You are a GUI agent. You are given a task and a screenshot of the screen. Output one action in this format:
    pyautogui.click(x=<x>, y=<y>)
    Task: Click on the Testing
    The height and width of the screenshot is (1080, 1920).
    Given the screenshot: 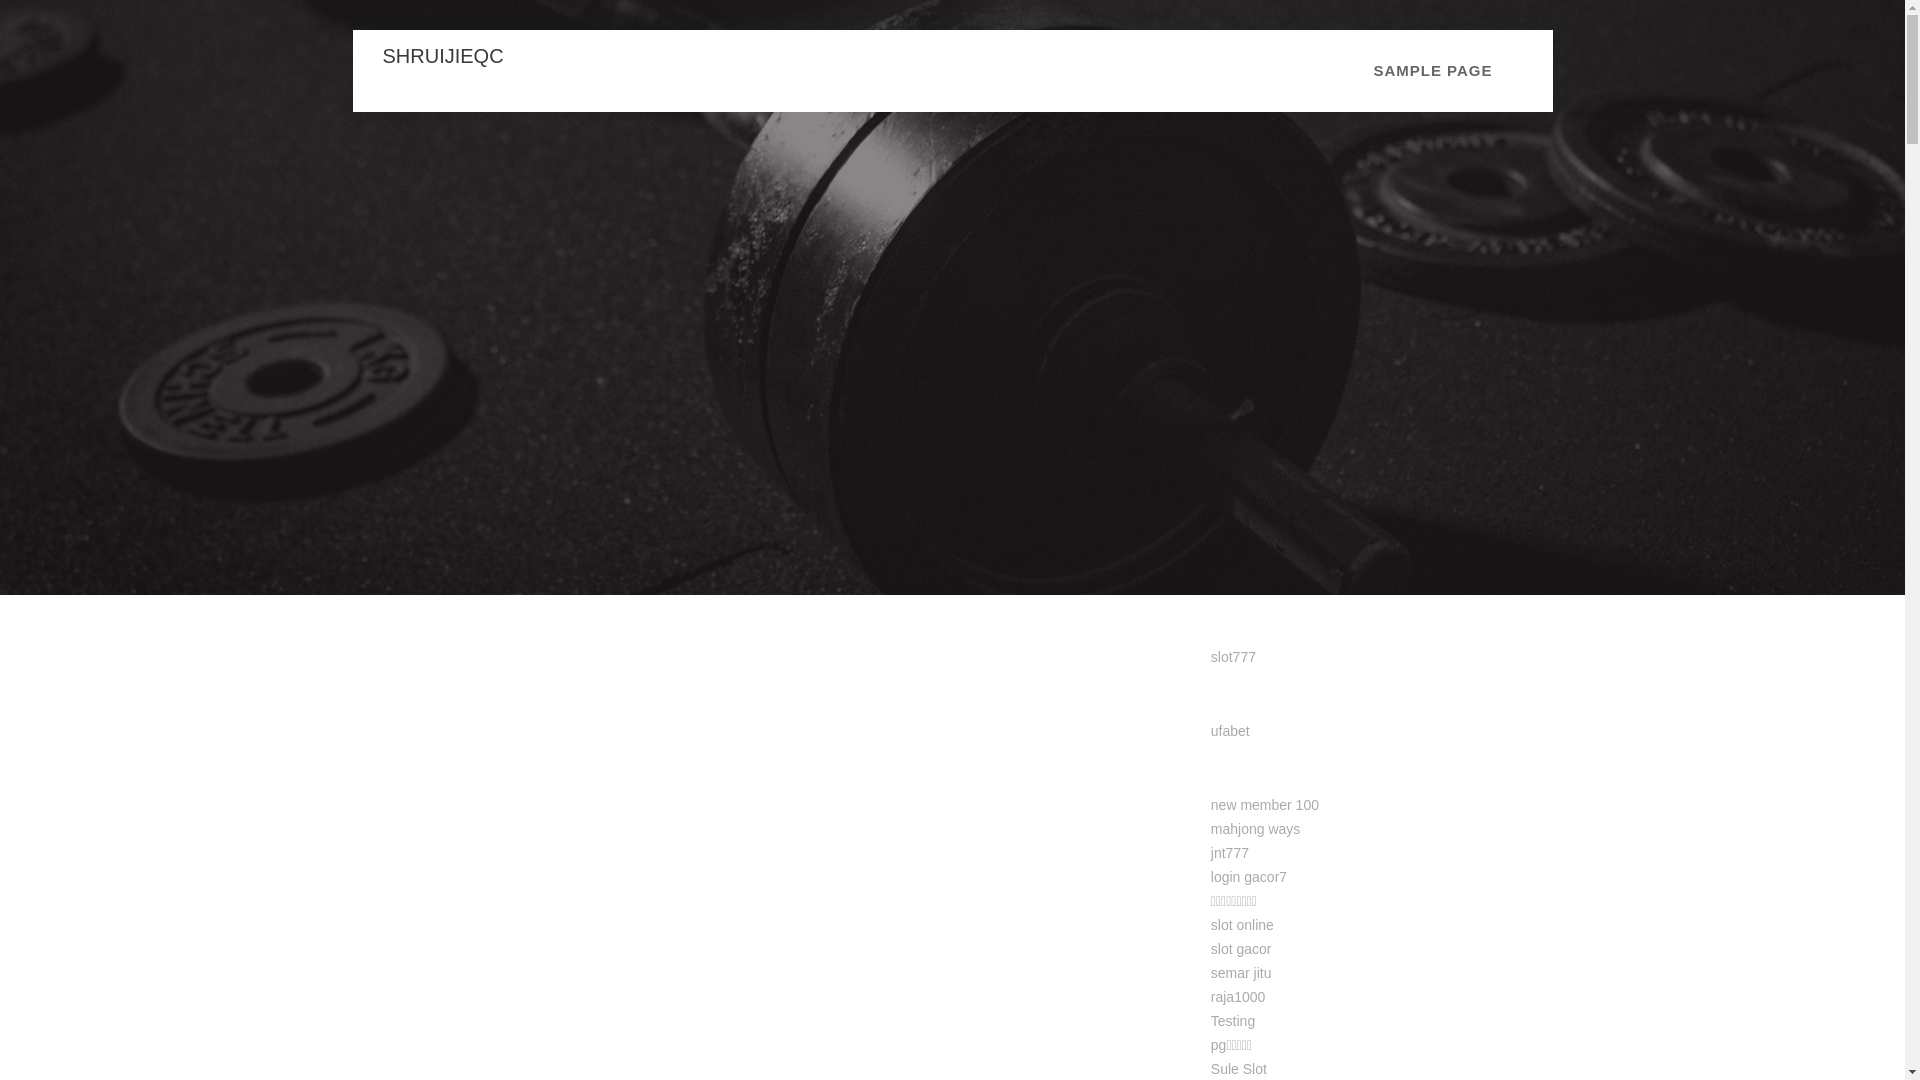 What is the action you would take?
    pyautogui.click(x=1233, y=1021)
    